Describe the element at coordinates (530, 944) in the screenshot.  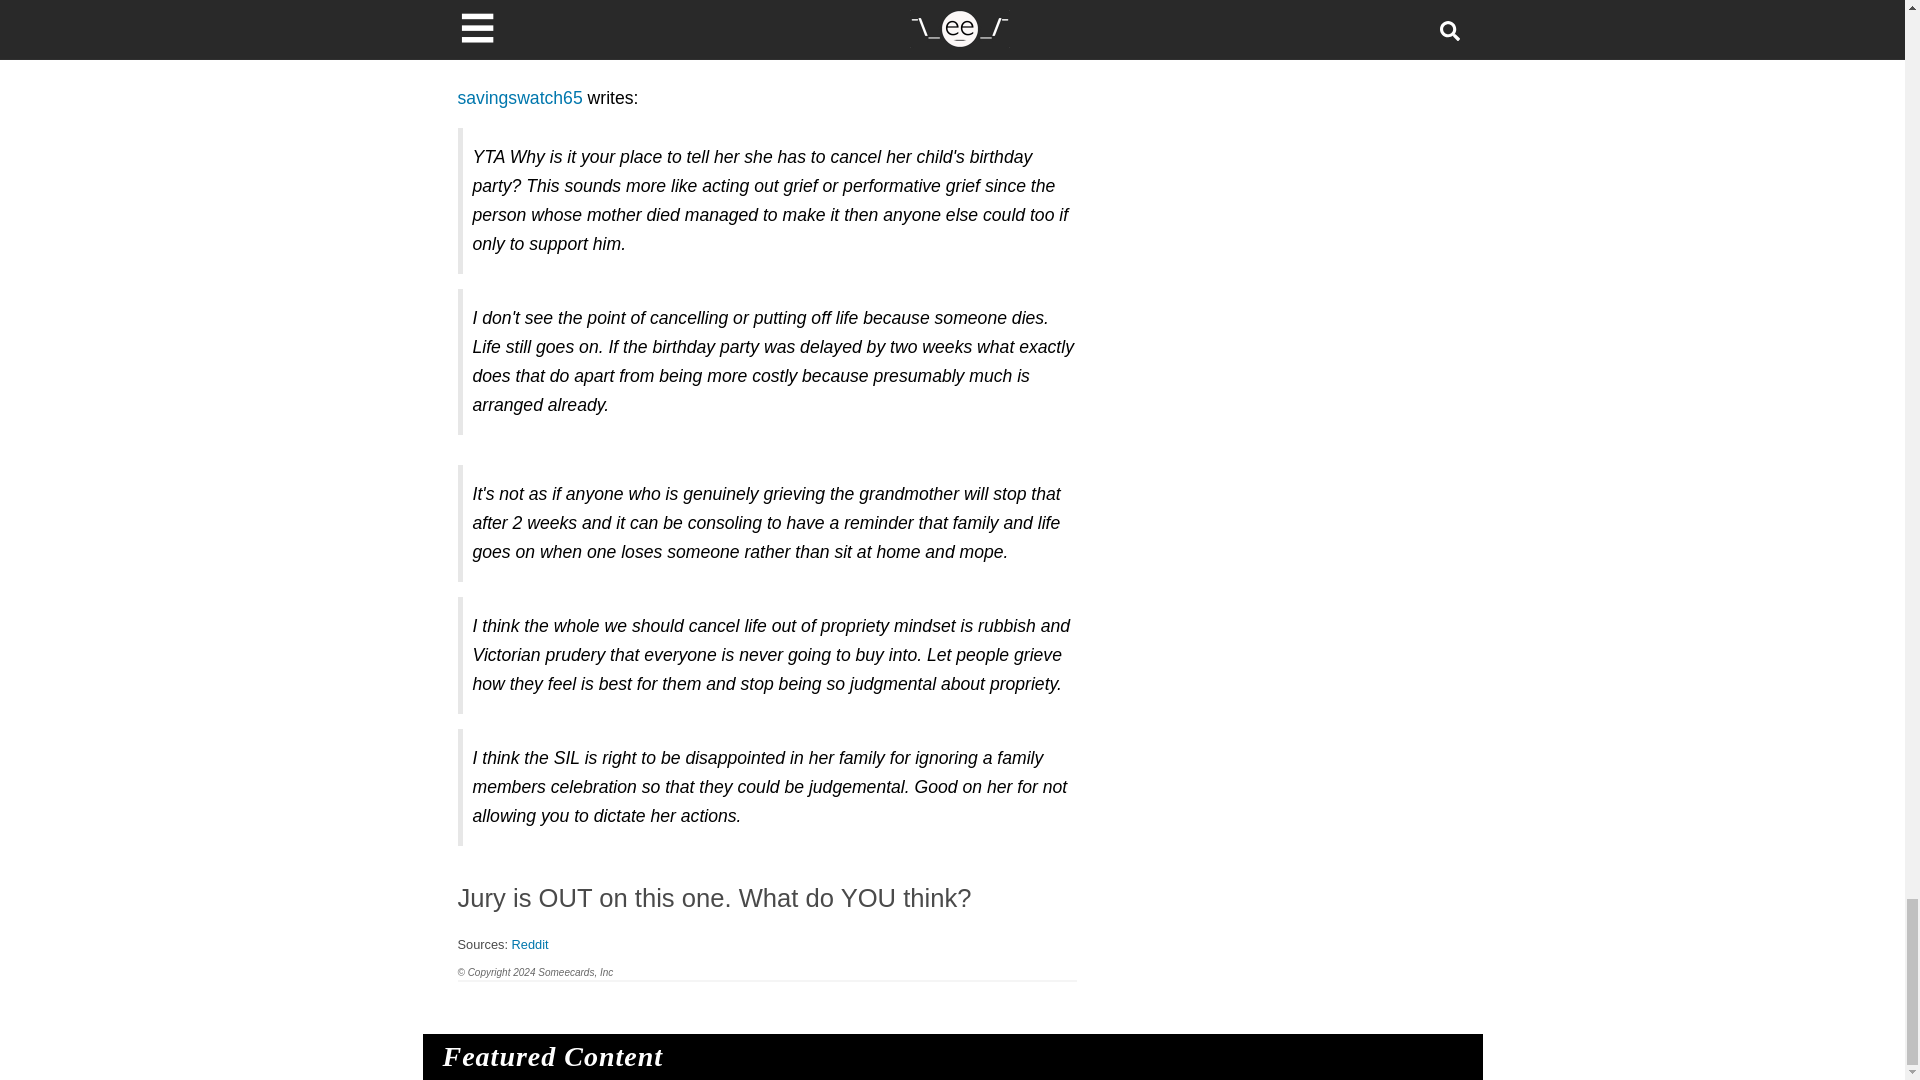
I see `Reddit` at that location.